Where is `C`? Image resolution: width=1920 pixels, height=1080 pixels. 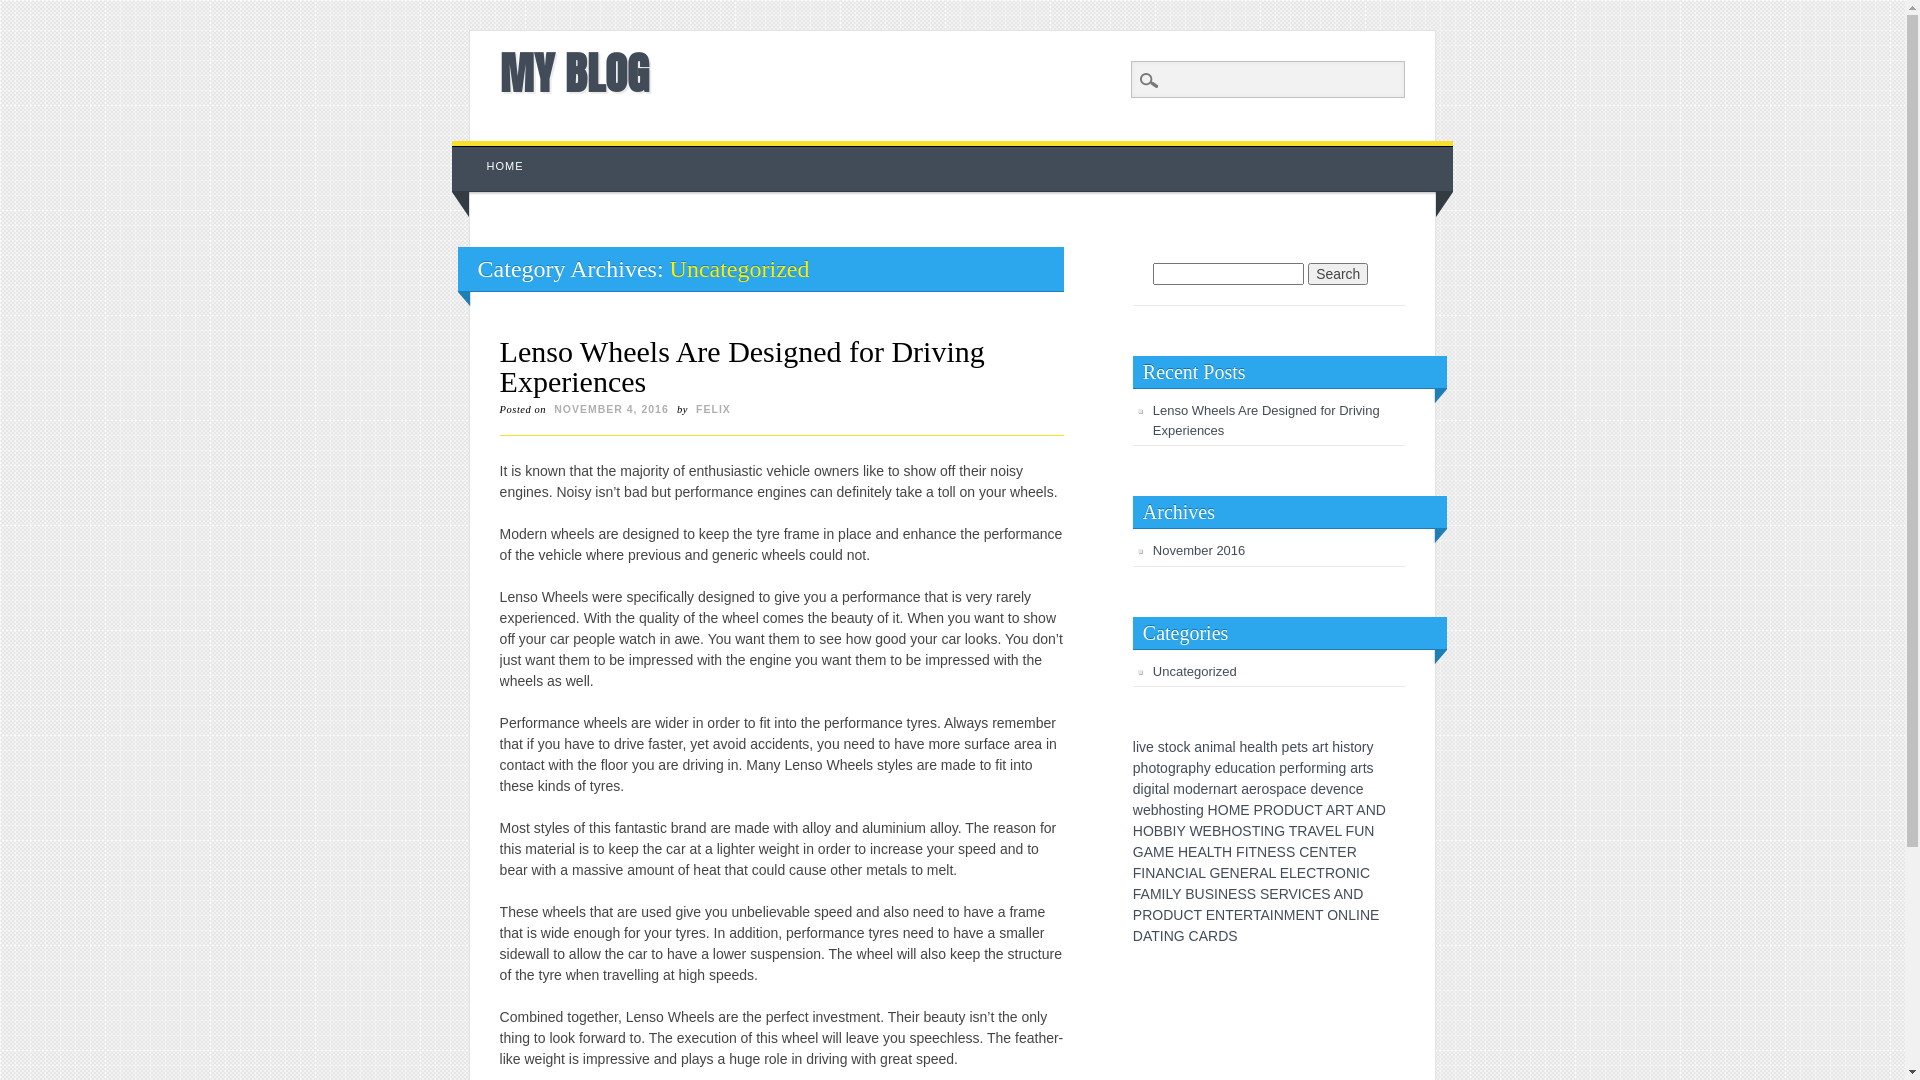
C is located at coordinates (1188, 915).